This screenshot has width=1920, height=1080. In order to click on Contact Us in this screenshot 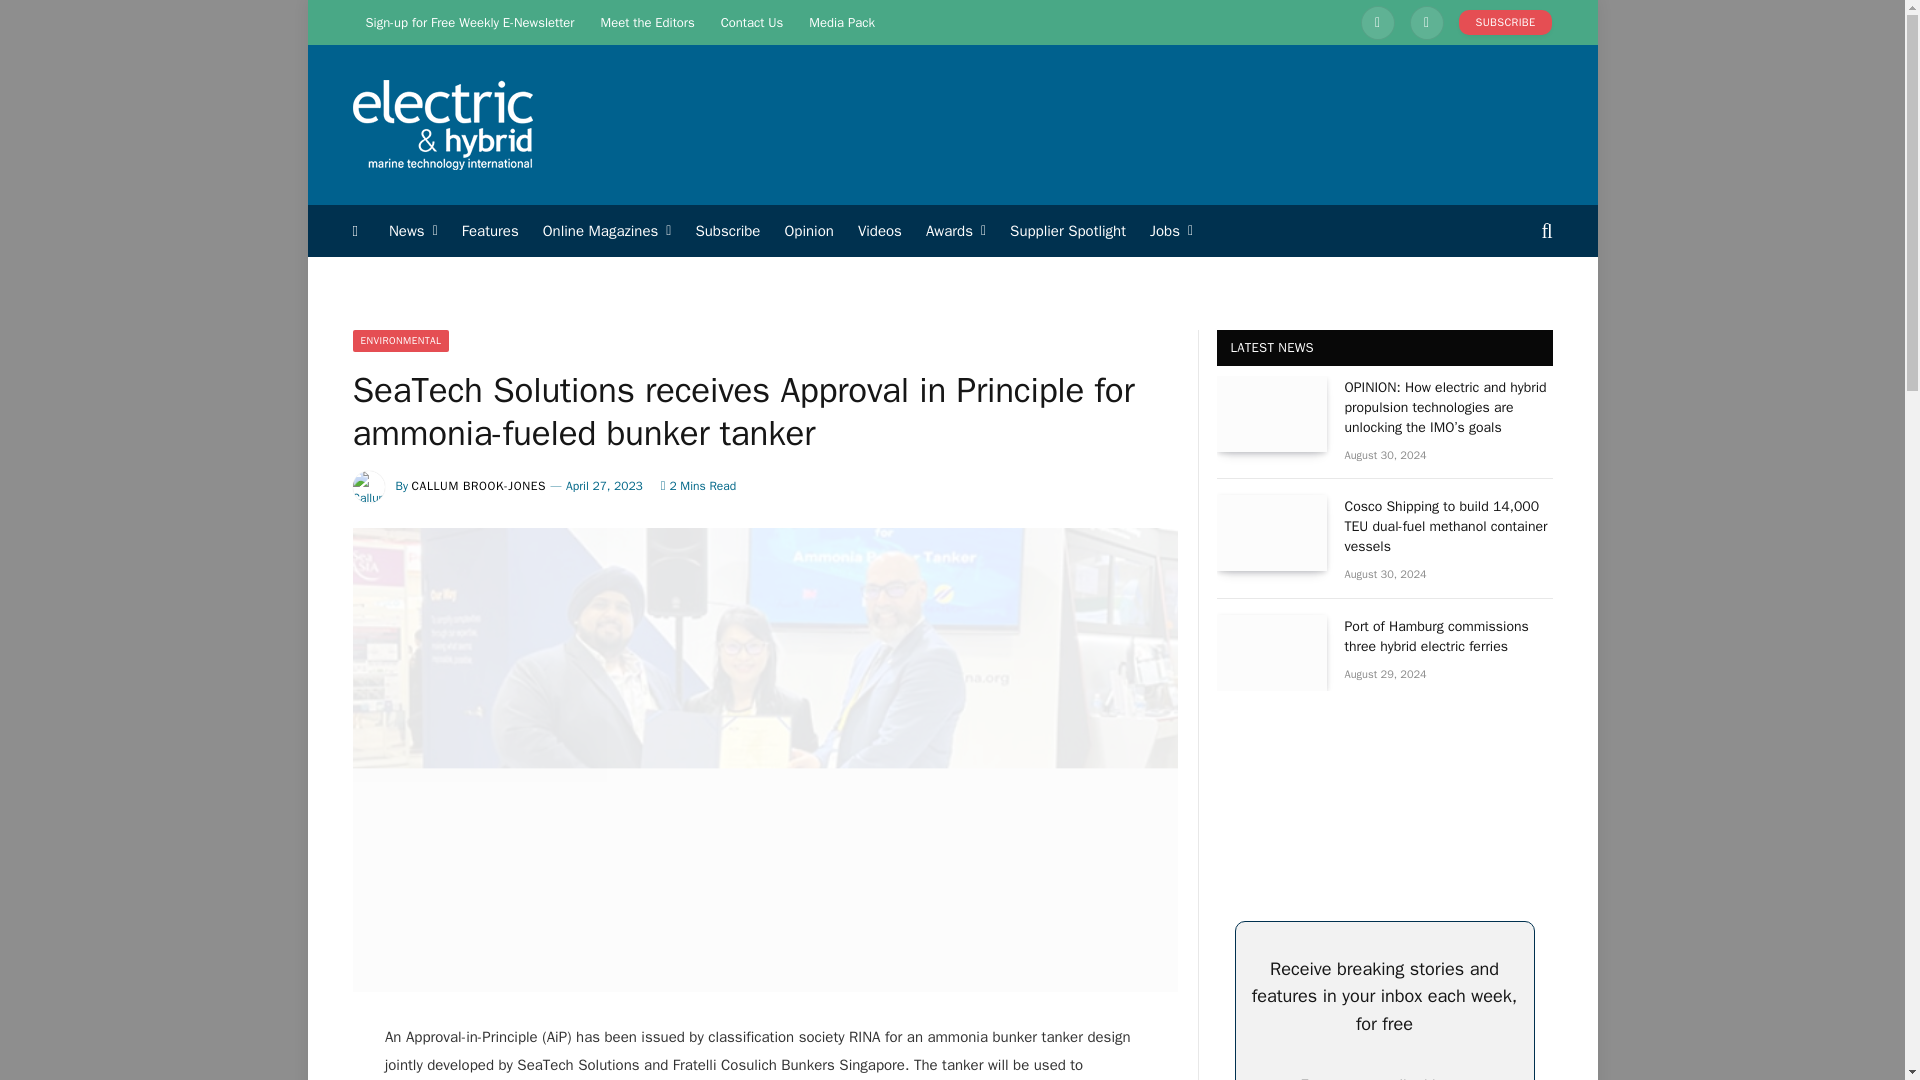, I will do `click(752, 22)`.